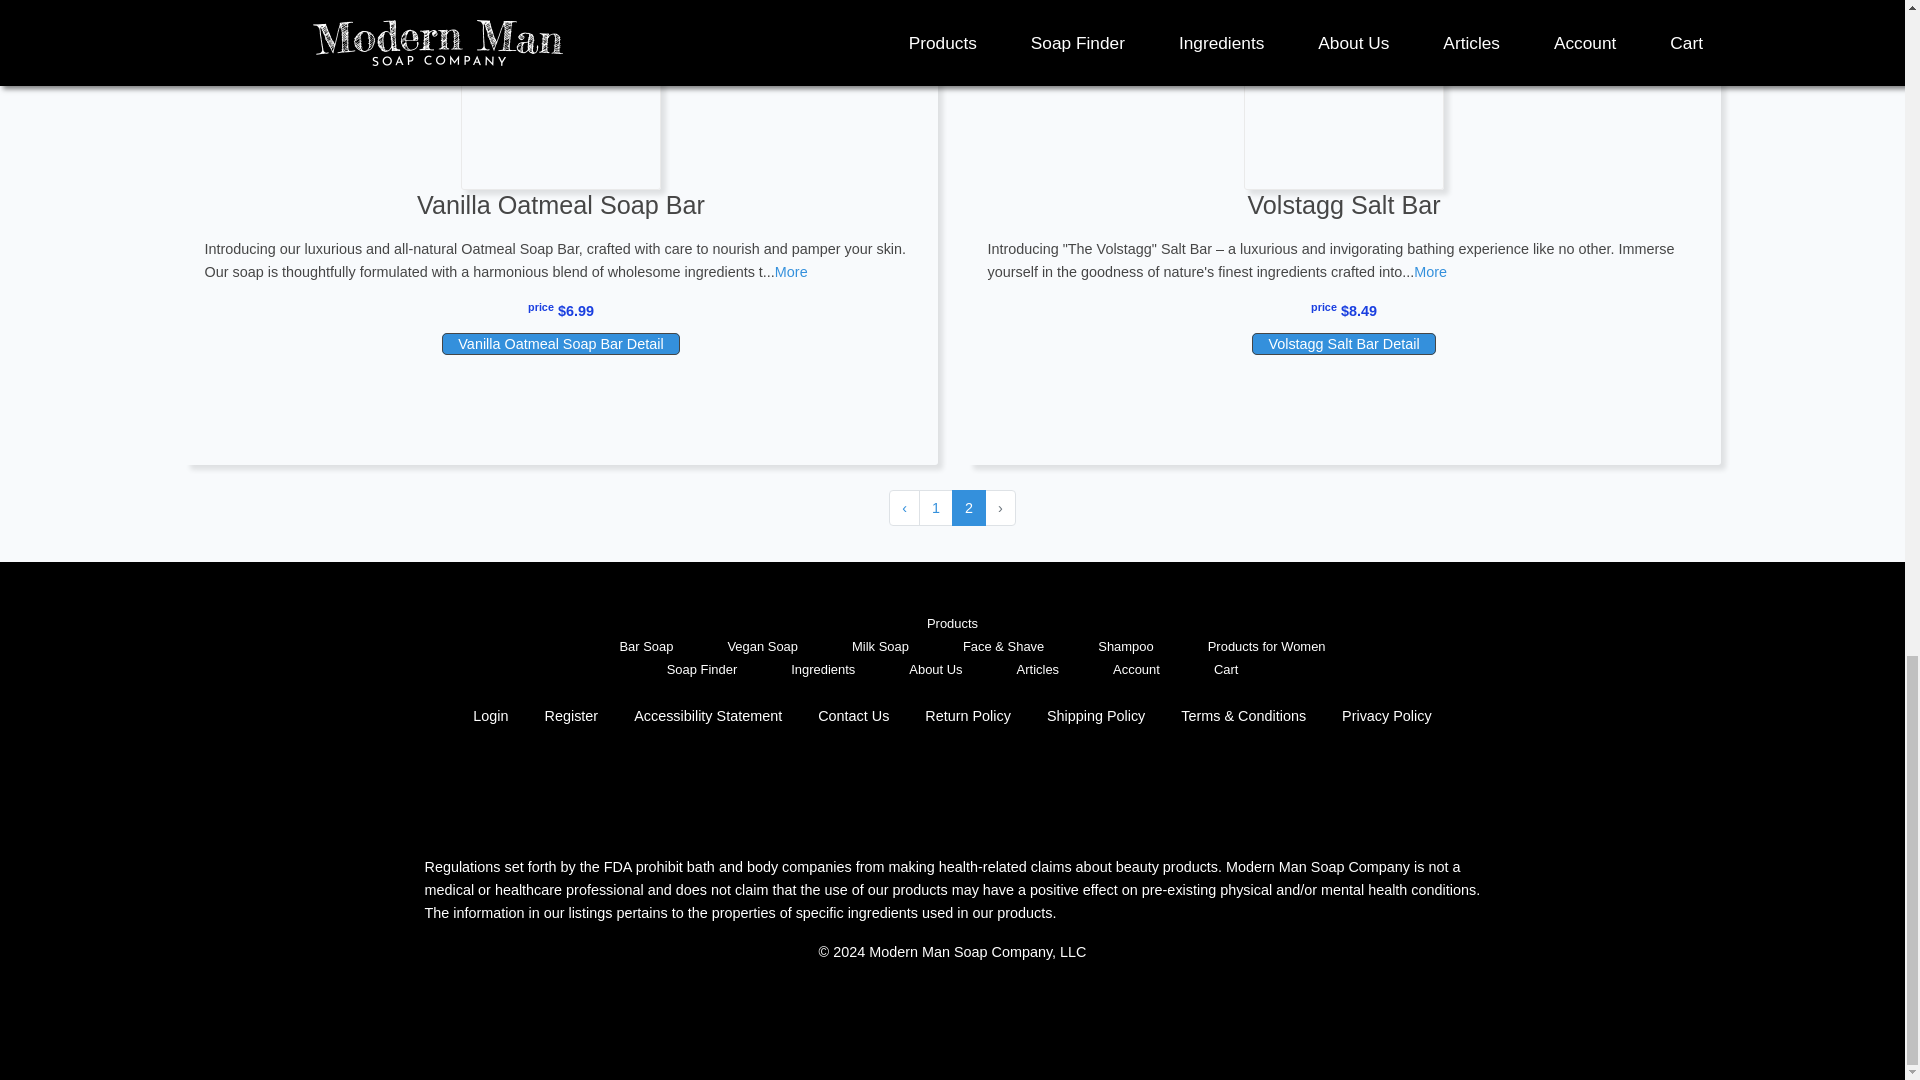 This screenshot has height=1080, width=1920. What do you see at coordinates (792, 271) in the screenshot?
I see `More` at bounding box center [792, 271].